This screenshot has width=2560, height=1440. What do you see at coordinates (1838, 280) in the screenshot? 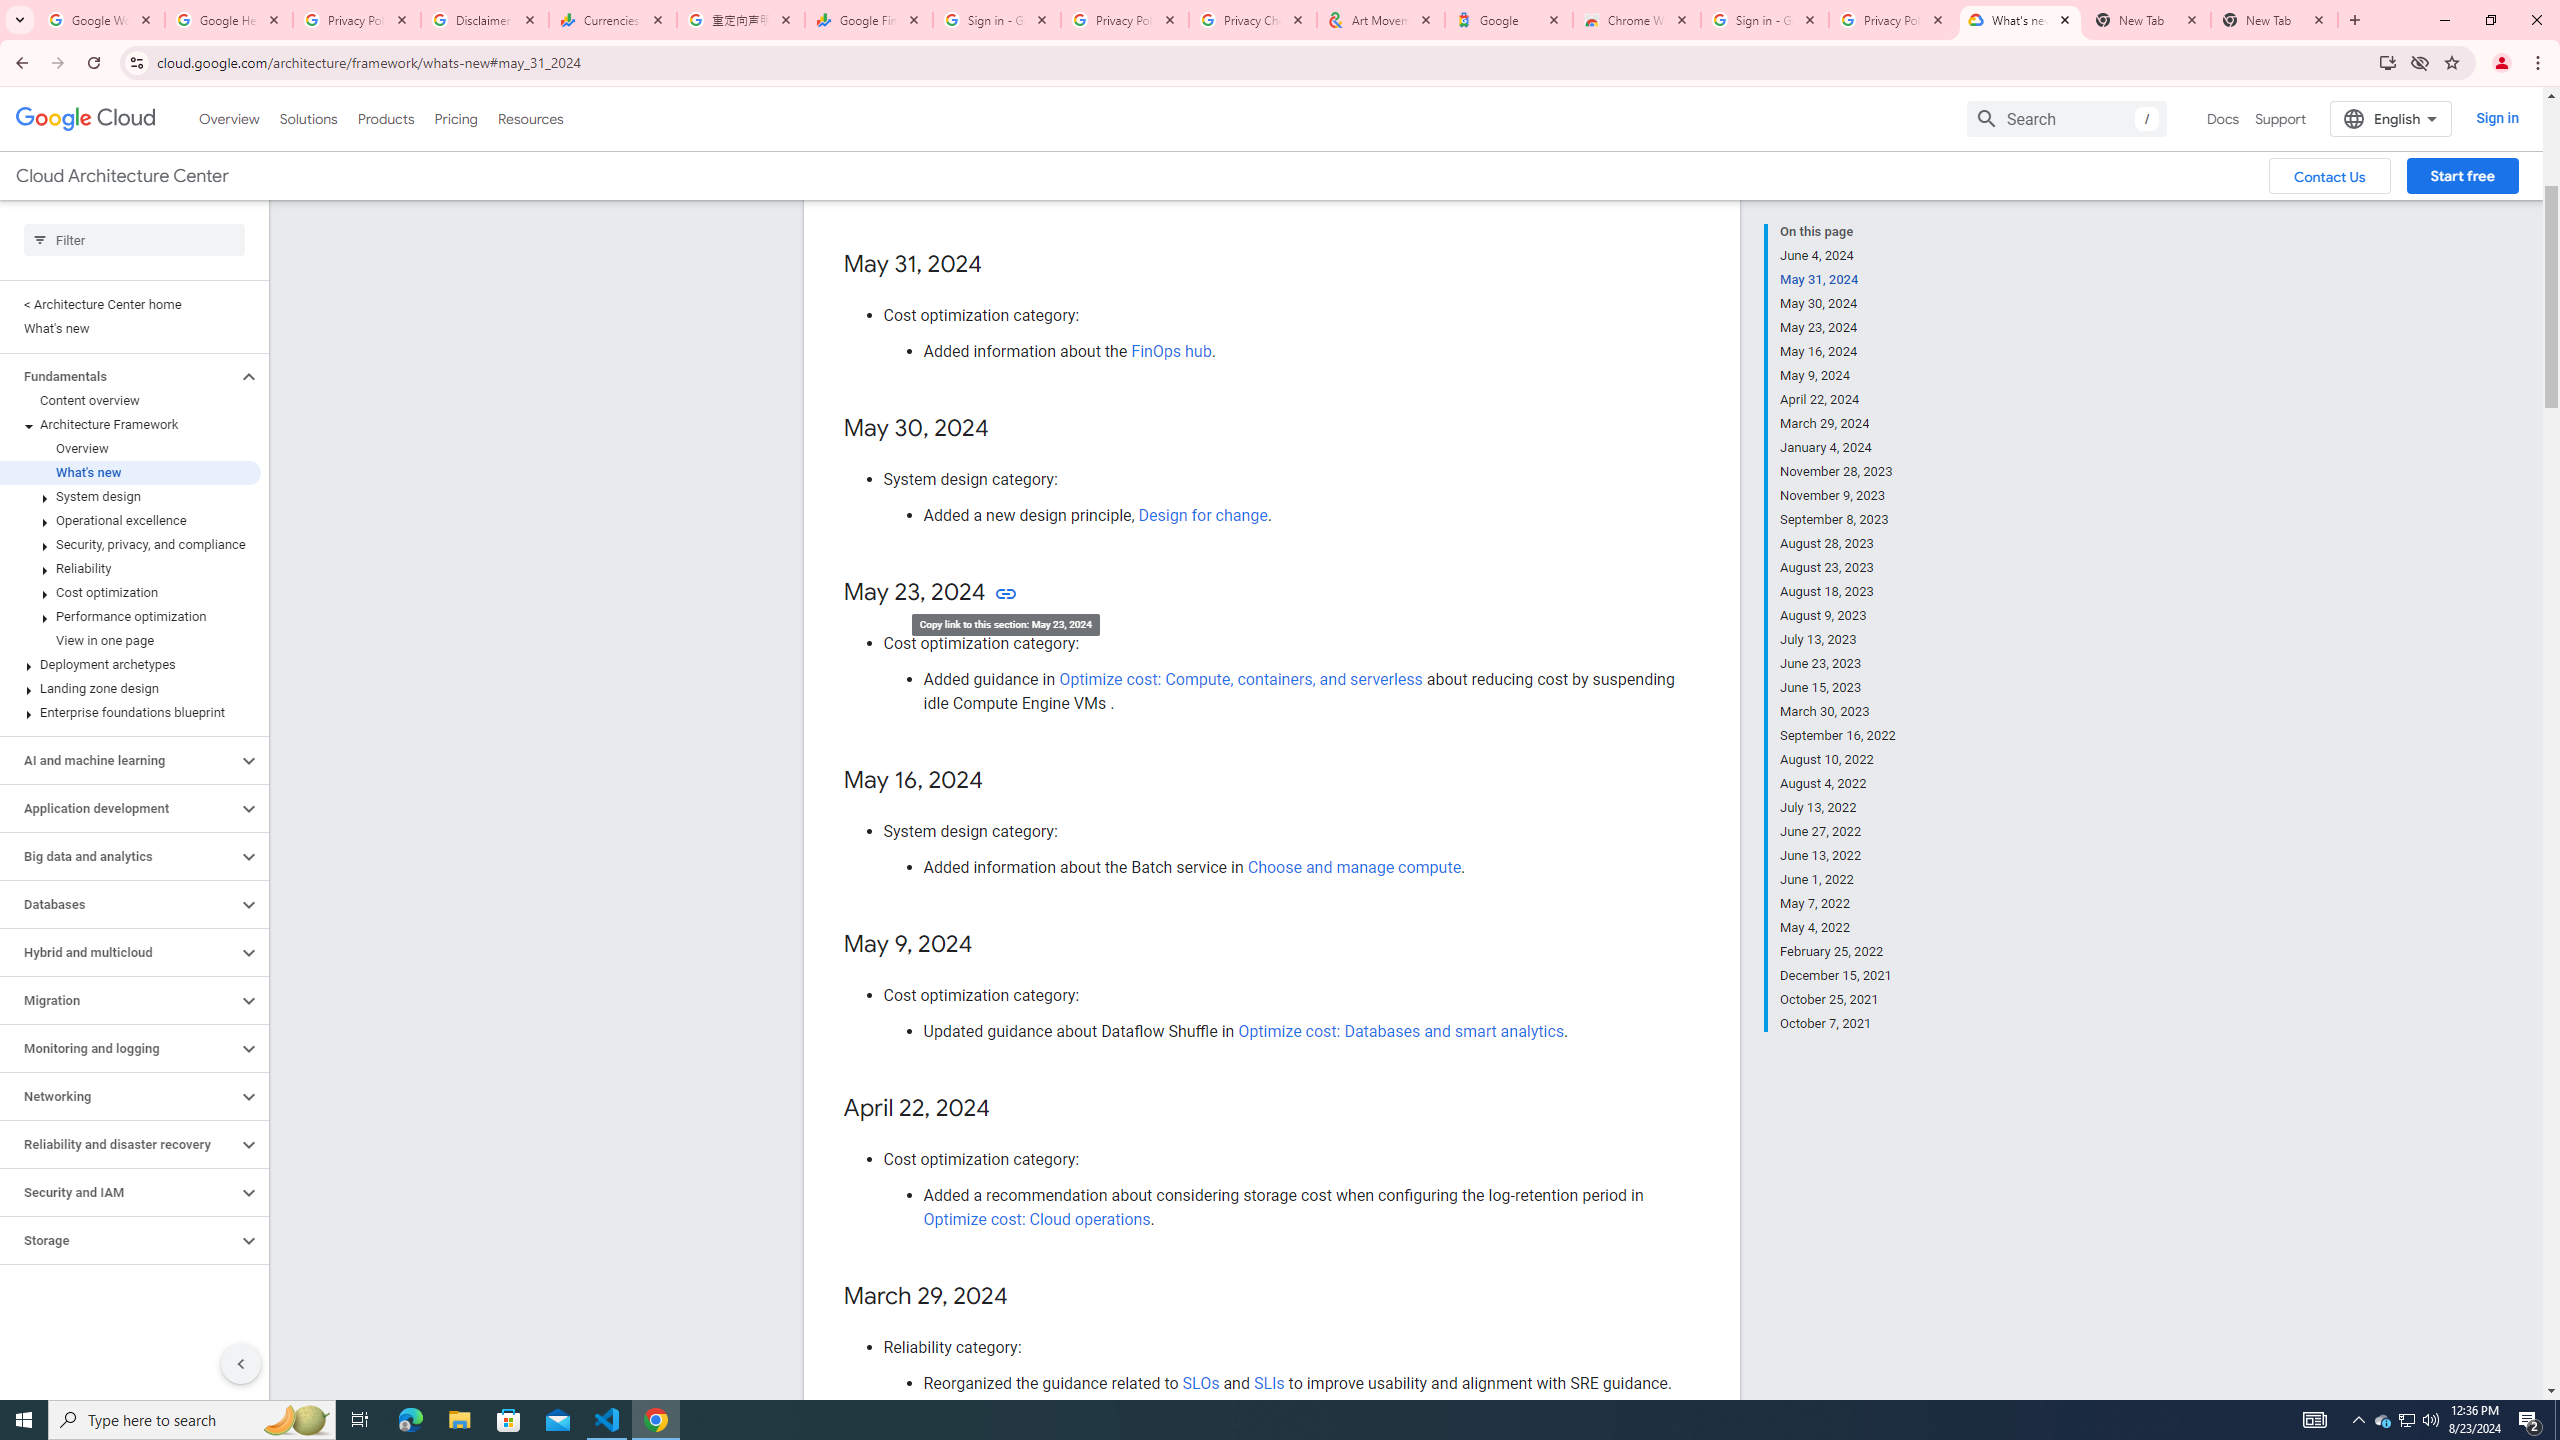
I see `May 31, 2024` at bounding box center [1838, 280].